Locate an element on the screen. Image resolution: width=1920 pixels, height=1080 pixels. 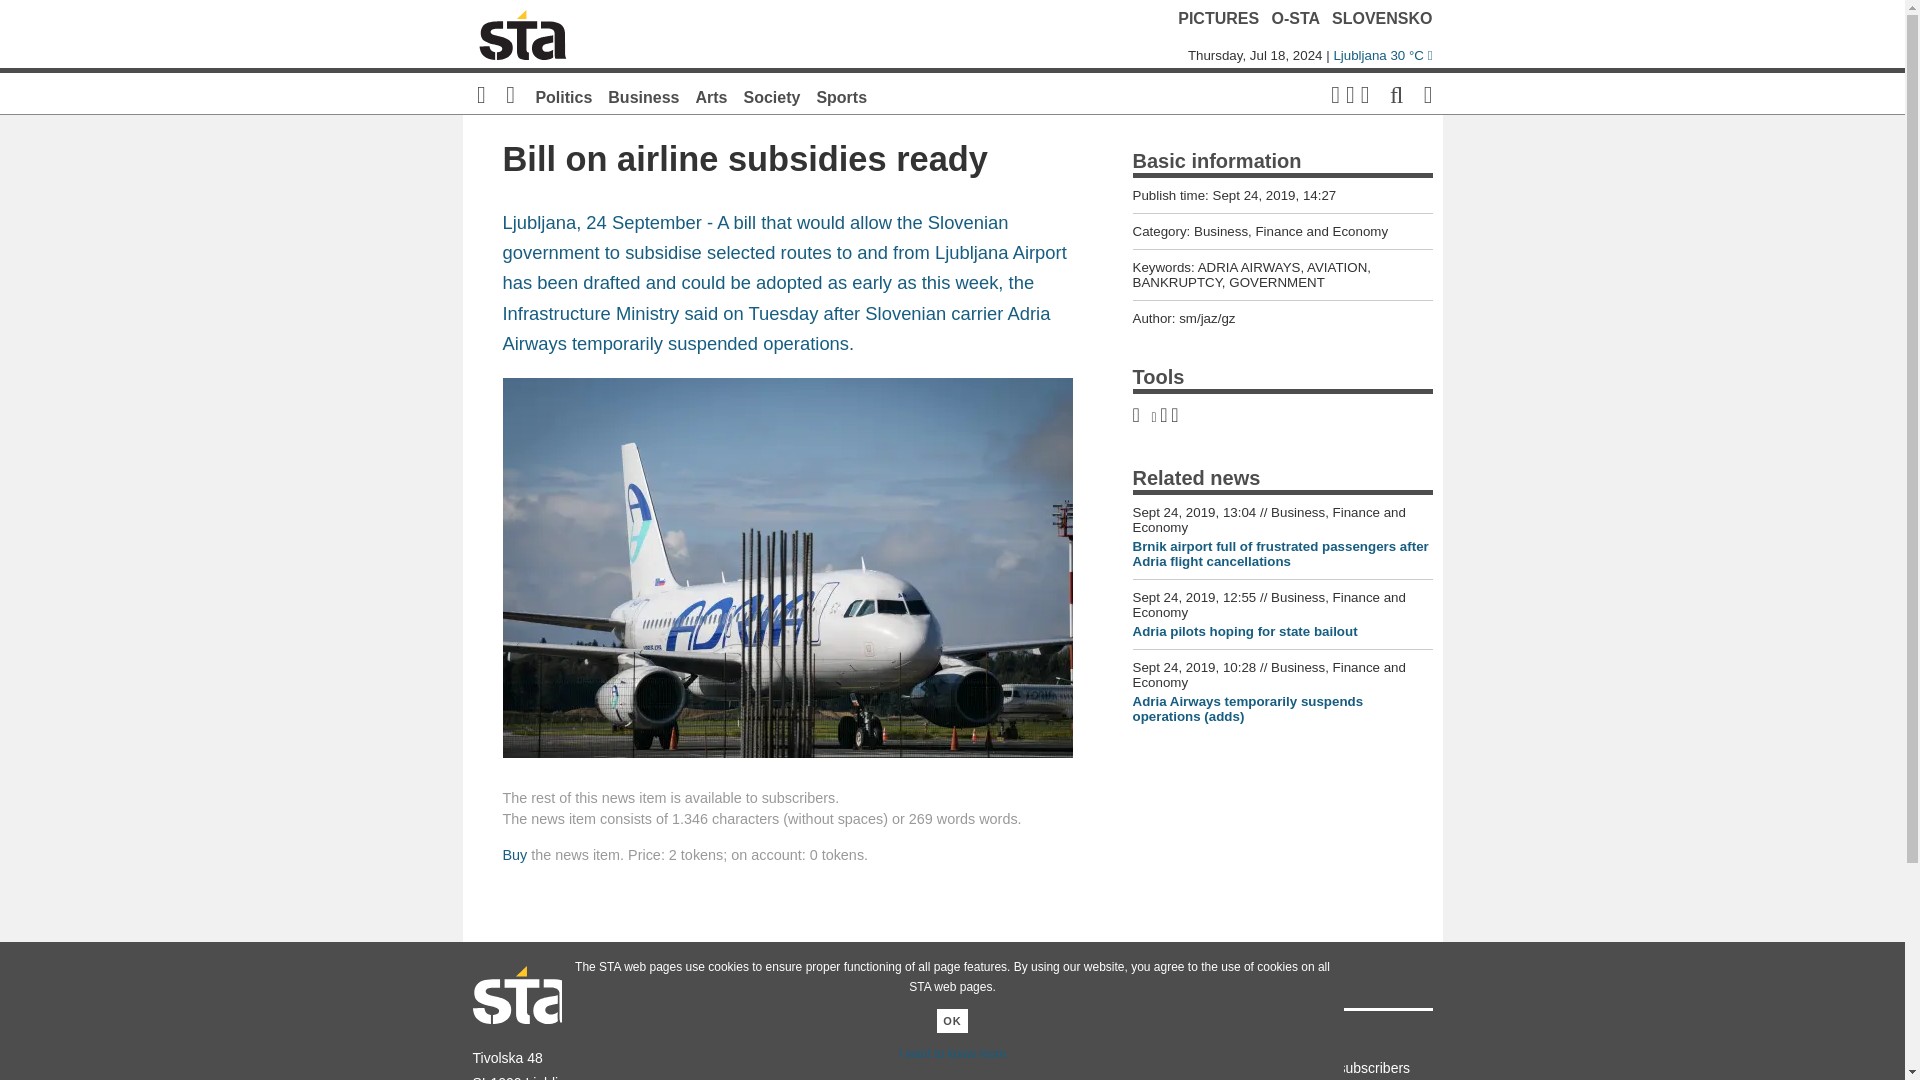
STA-AND is located at coordinates (1132, 1068).